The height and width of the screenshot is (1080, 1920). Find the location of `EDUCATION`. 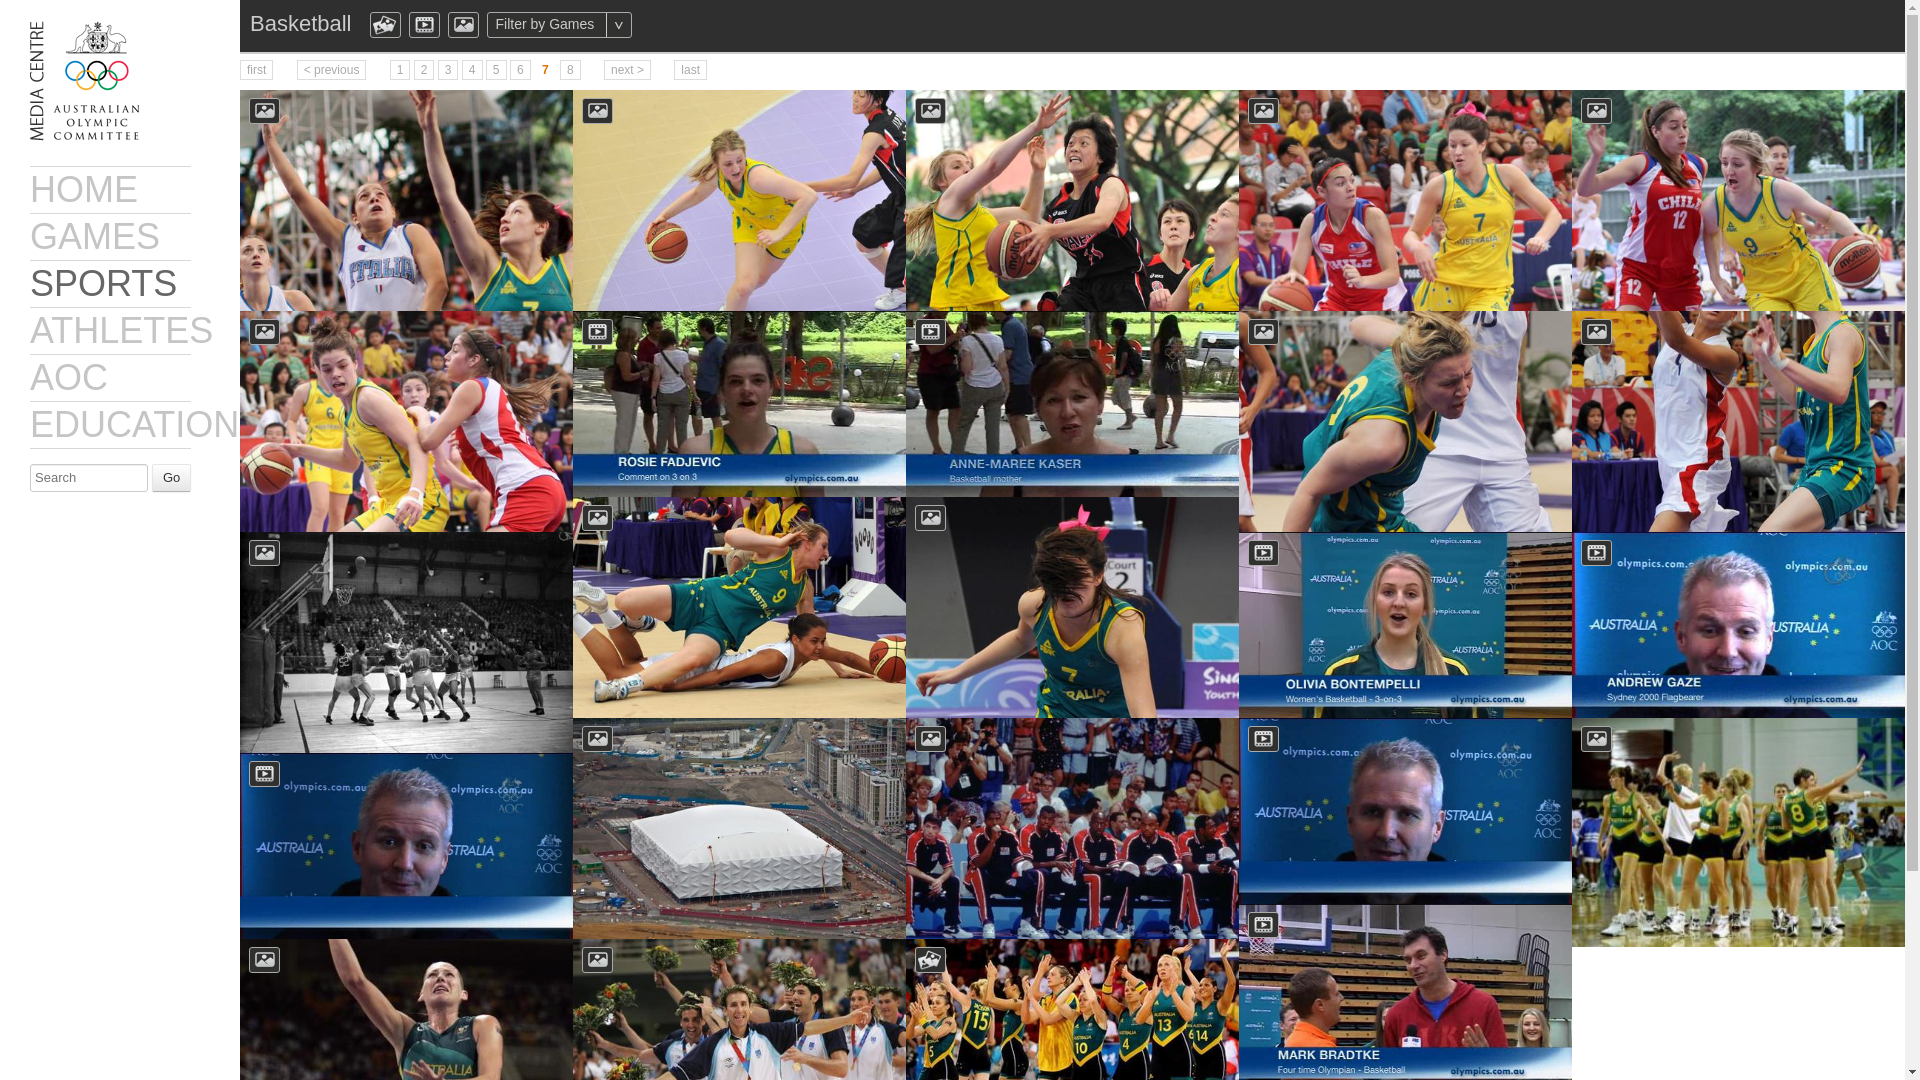

EDUCATION is located at coordinates (134, 424).